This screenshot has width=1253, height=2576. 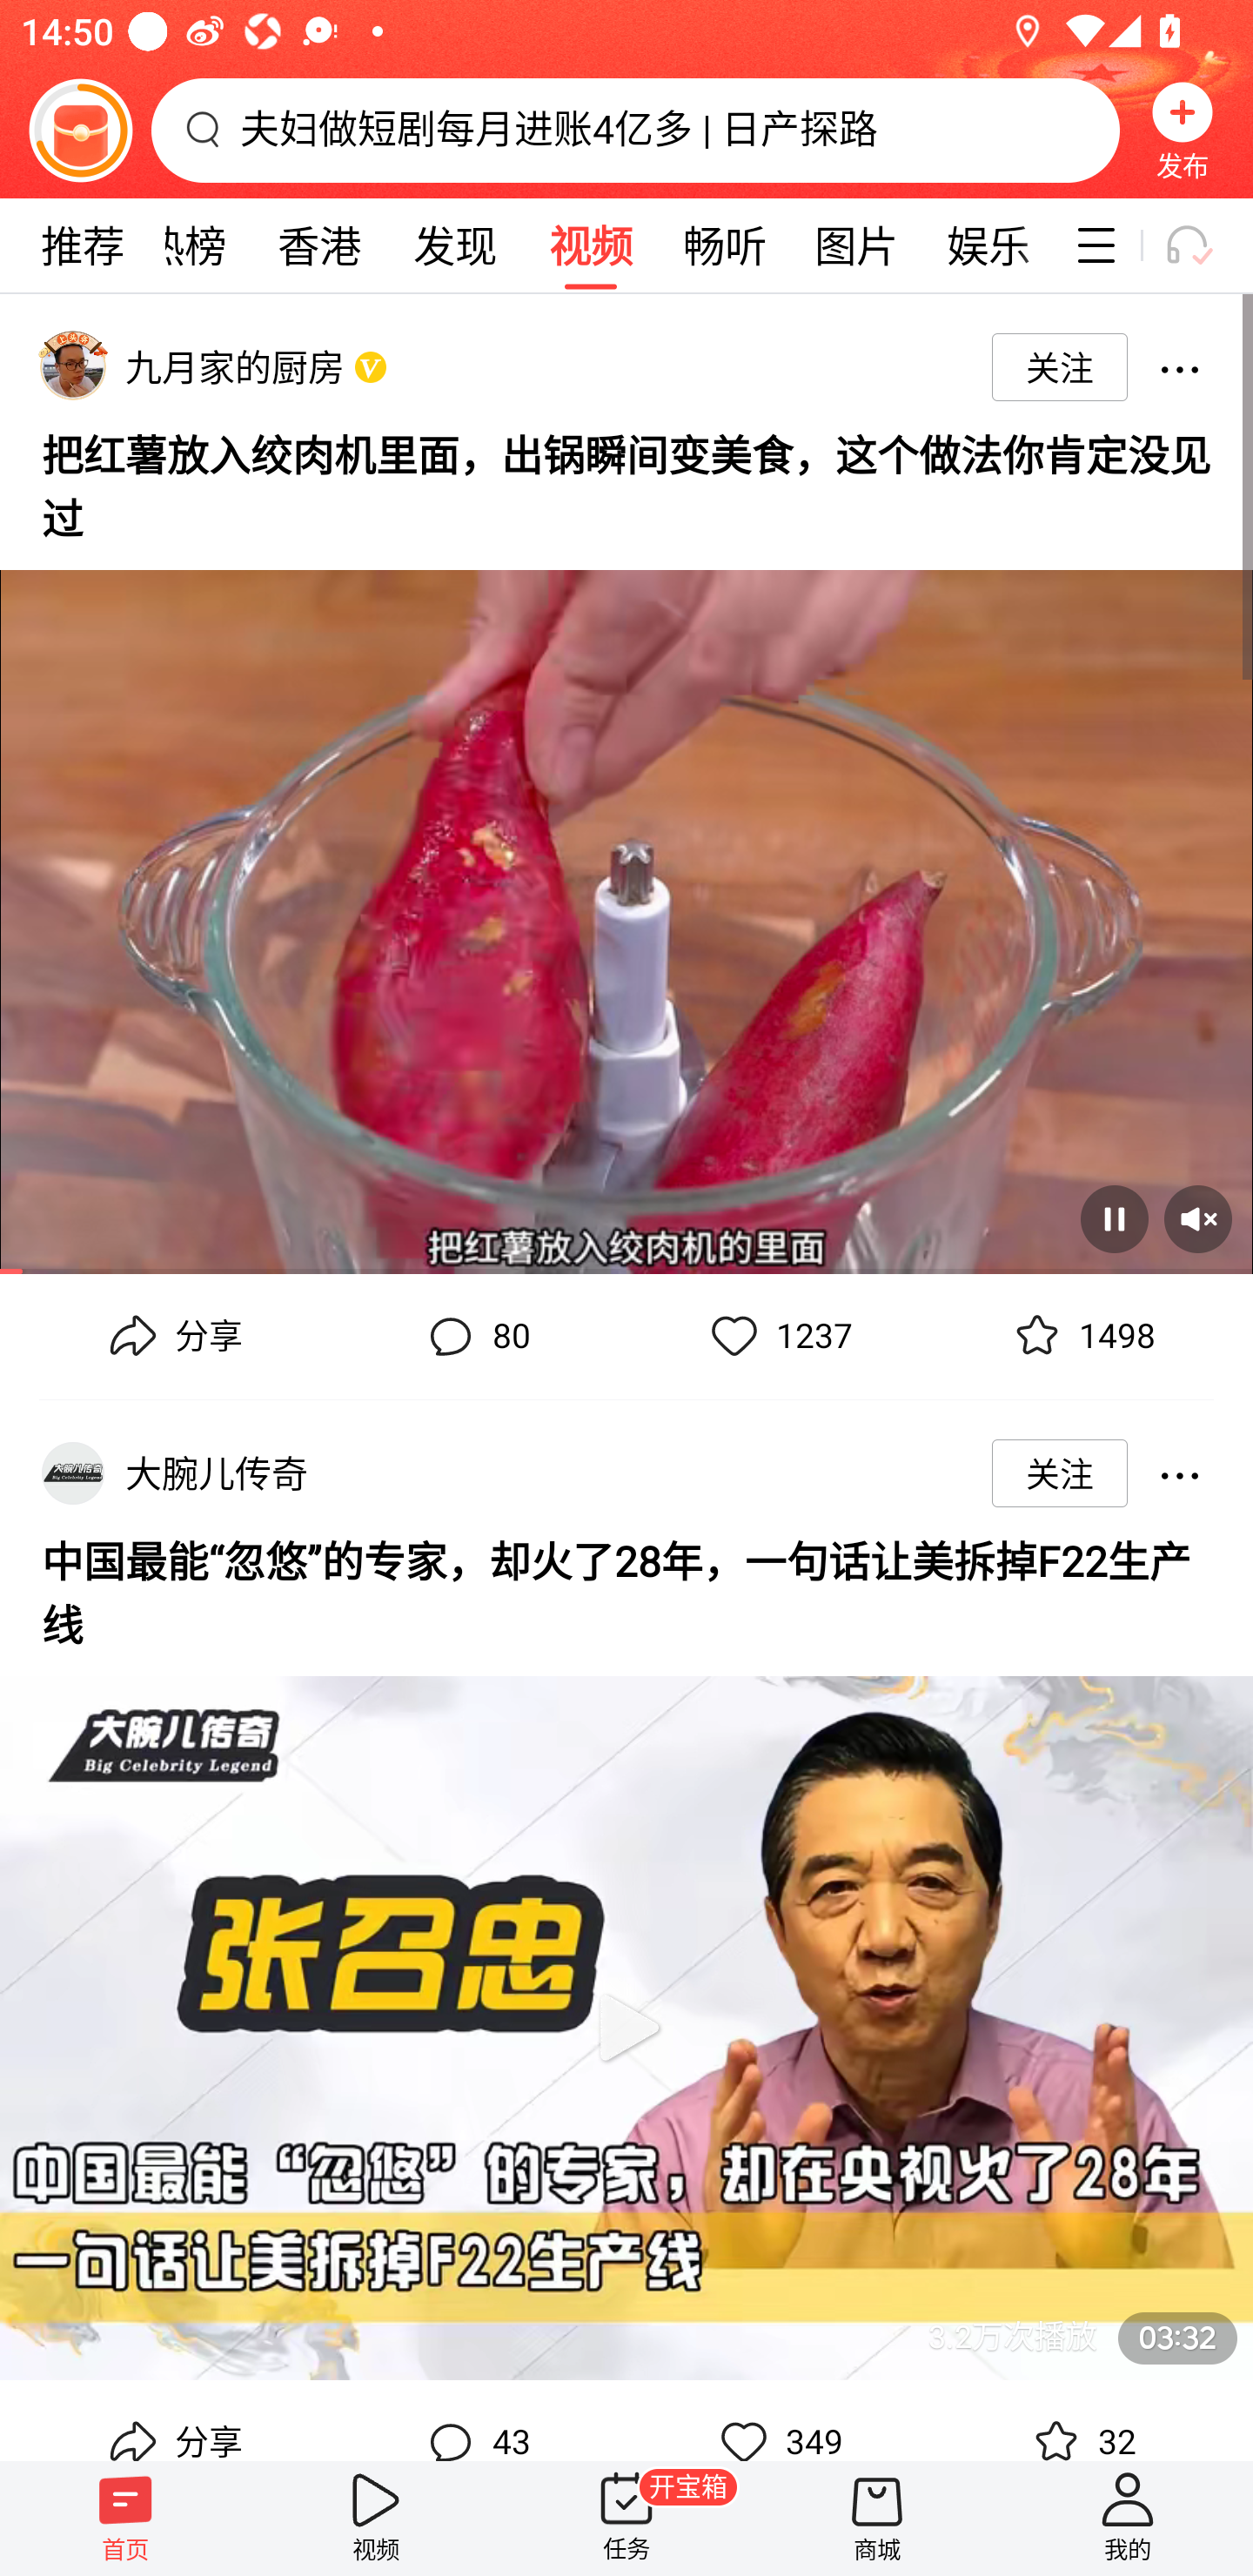 What do you see at coordinates (726, 245) in the screenshot?
I see `畅听` at bounding box center [726, 245].